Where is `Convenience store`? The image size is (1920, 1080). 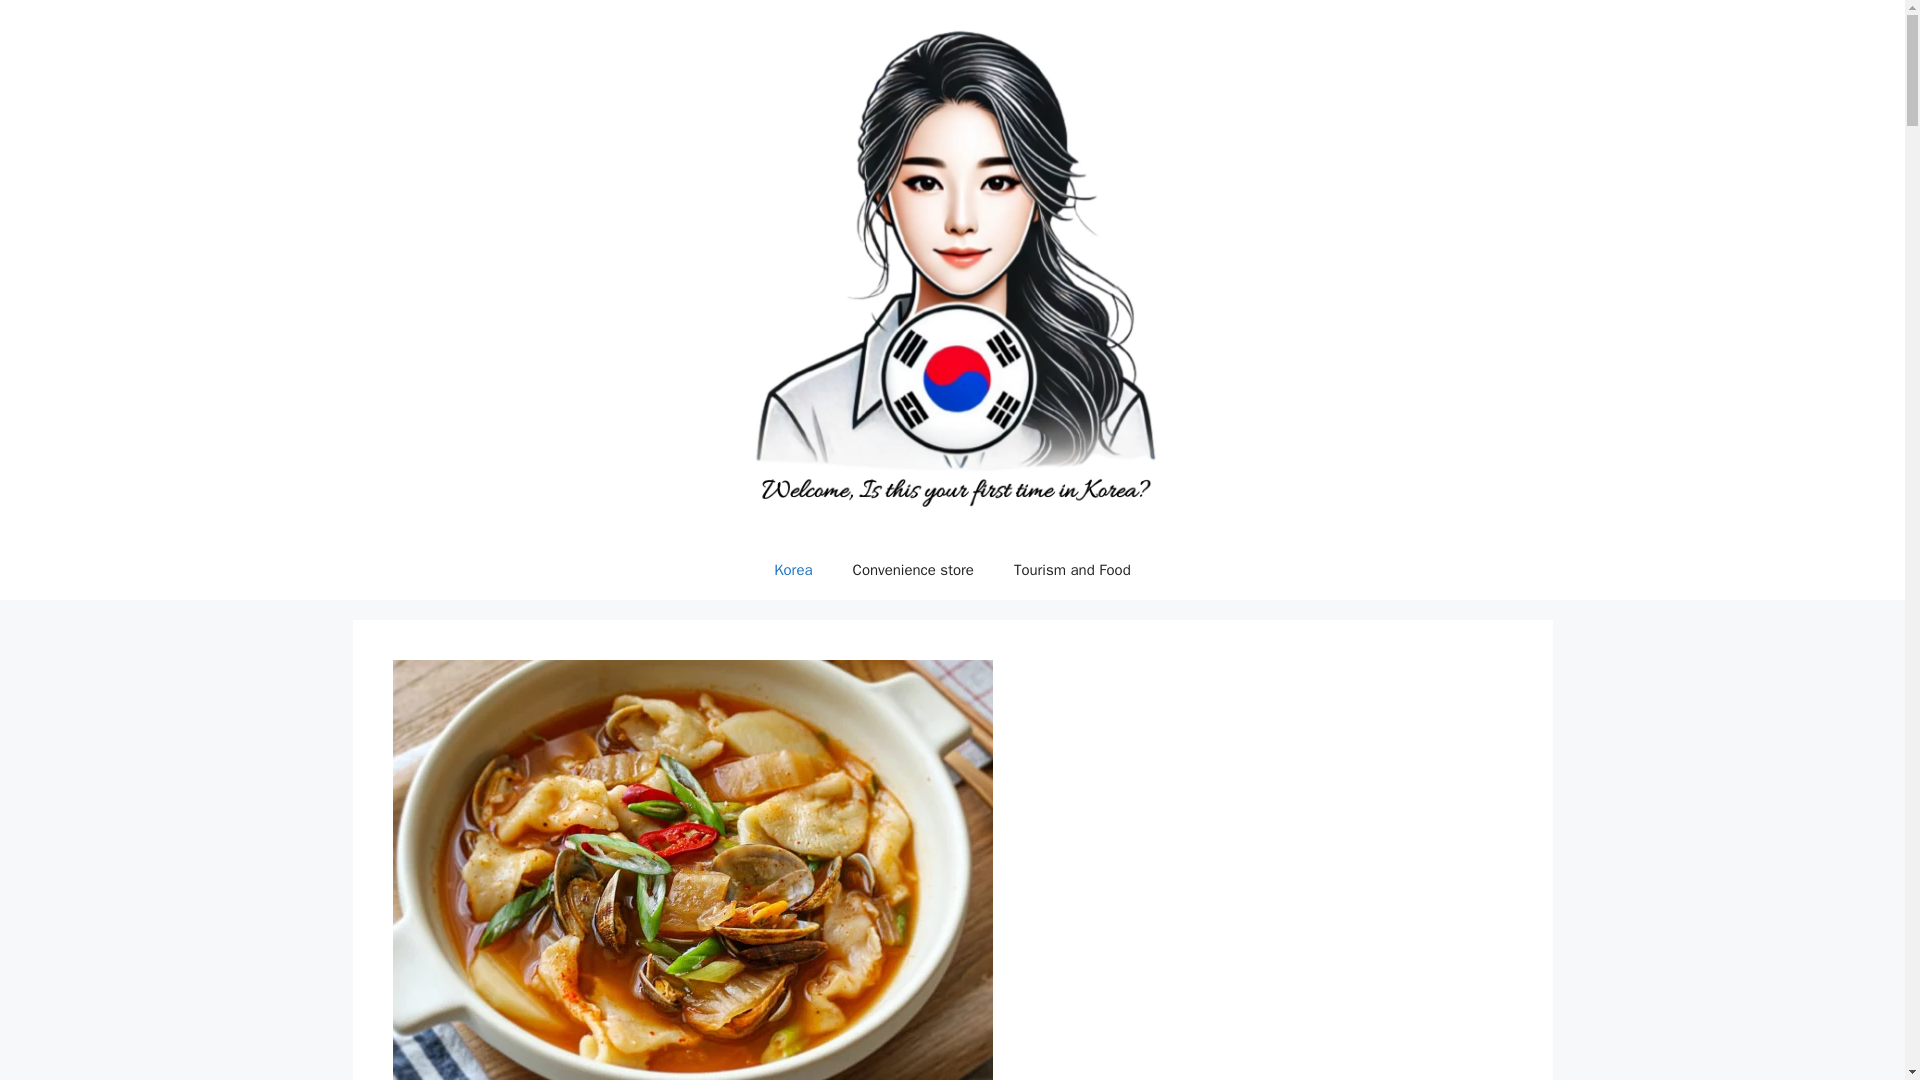
Convenience store is located at coordinates (914, 570).